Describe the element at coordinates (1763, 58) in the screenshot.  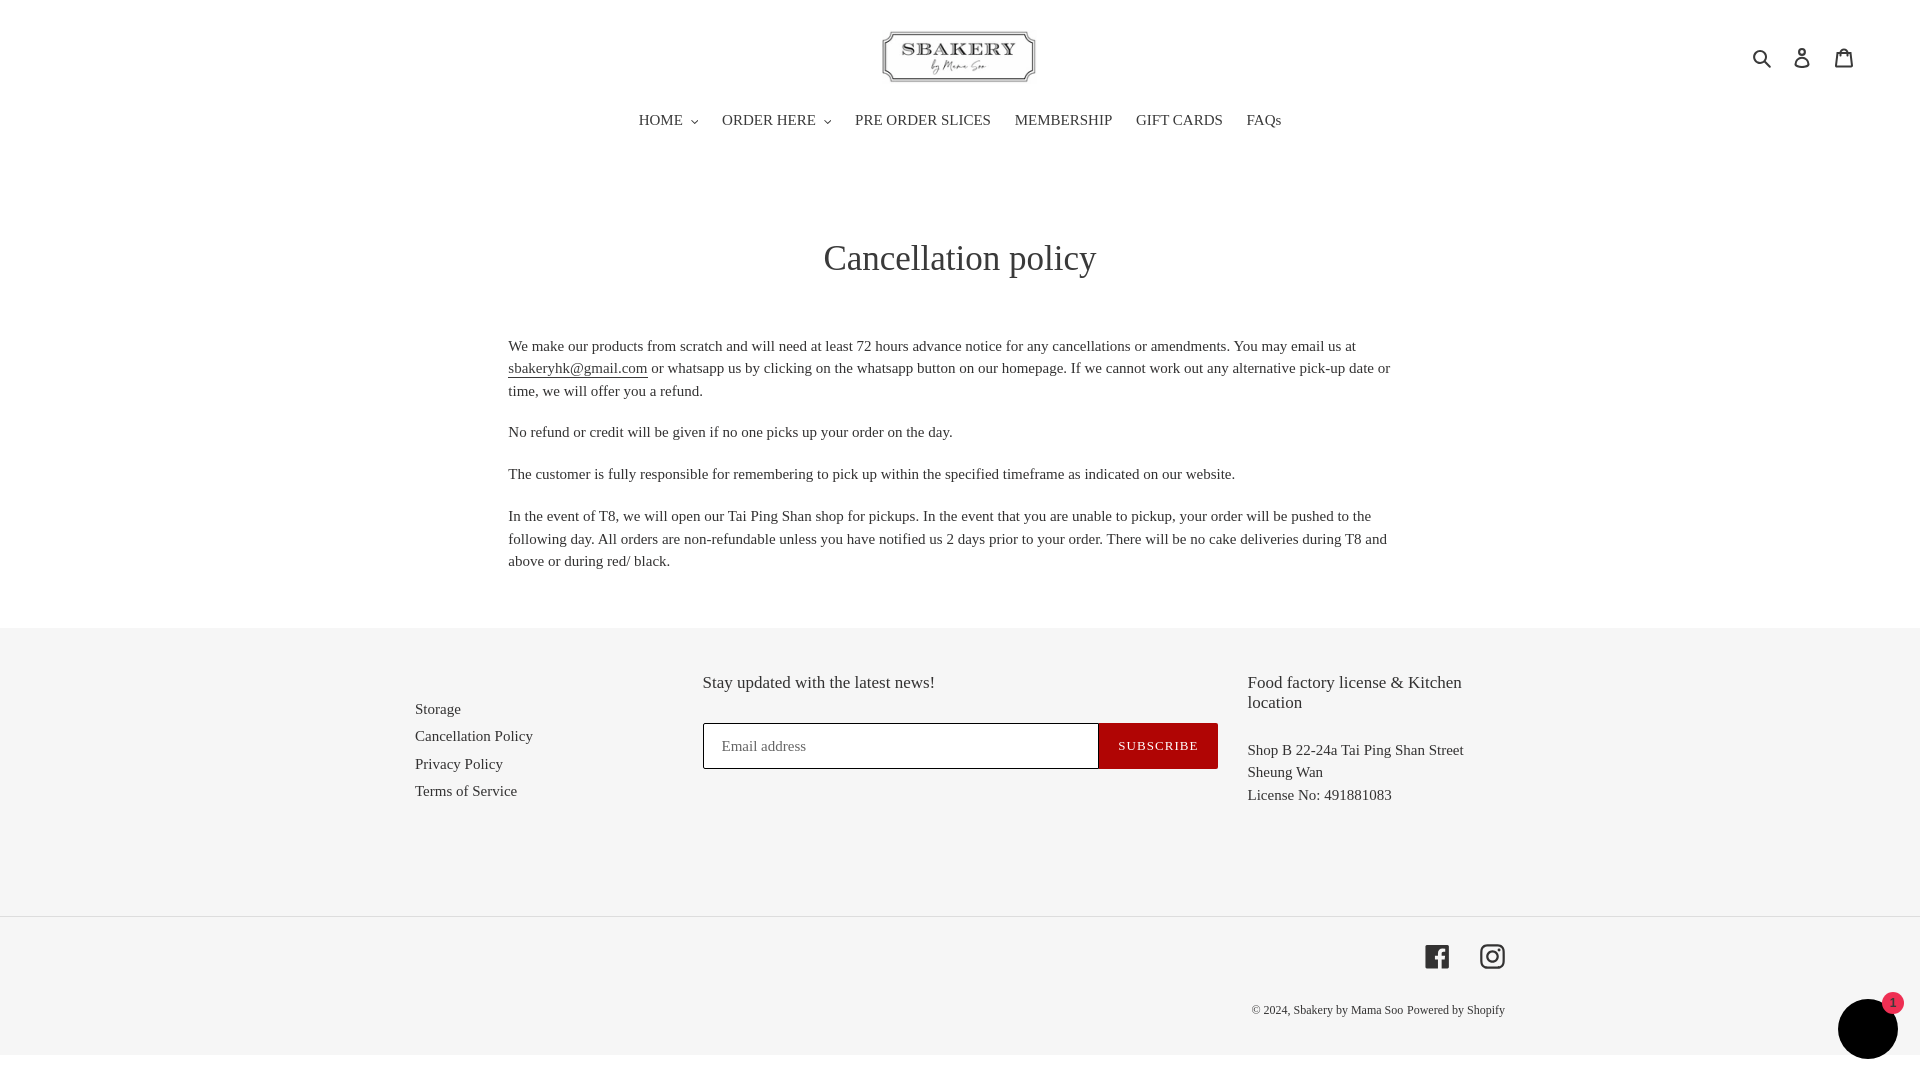
I see `Search` at that location.